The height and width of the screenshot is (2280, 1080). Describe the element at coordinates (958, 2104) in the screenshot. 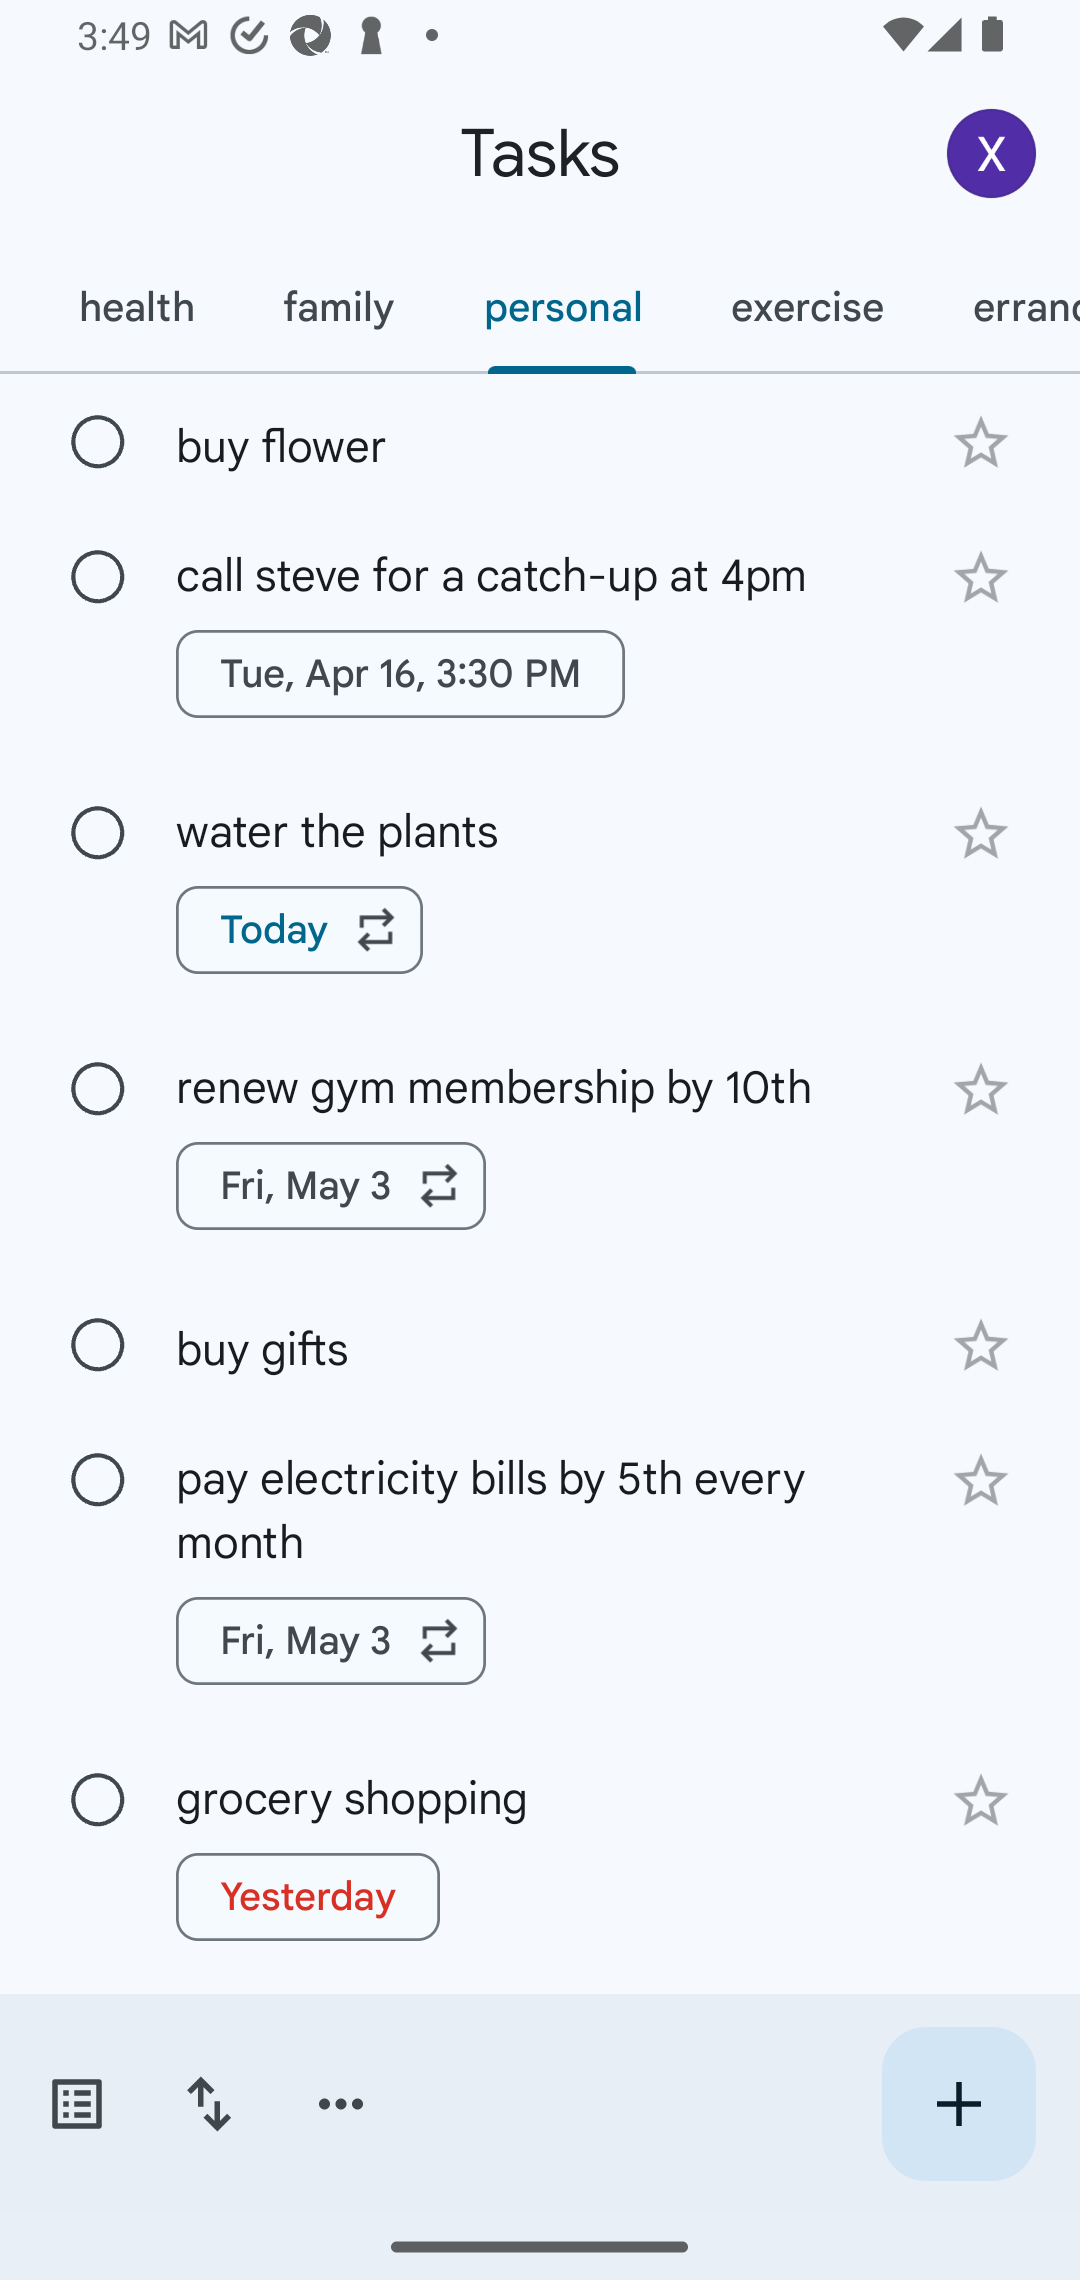

I see `Create new task` at that location.